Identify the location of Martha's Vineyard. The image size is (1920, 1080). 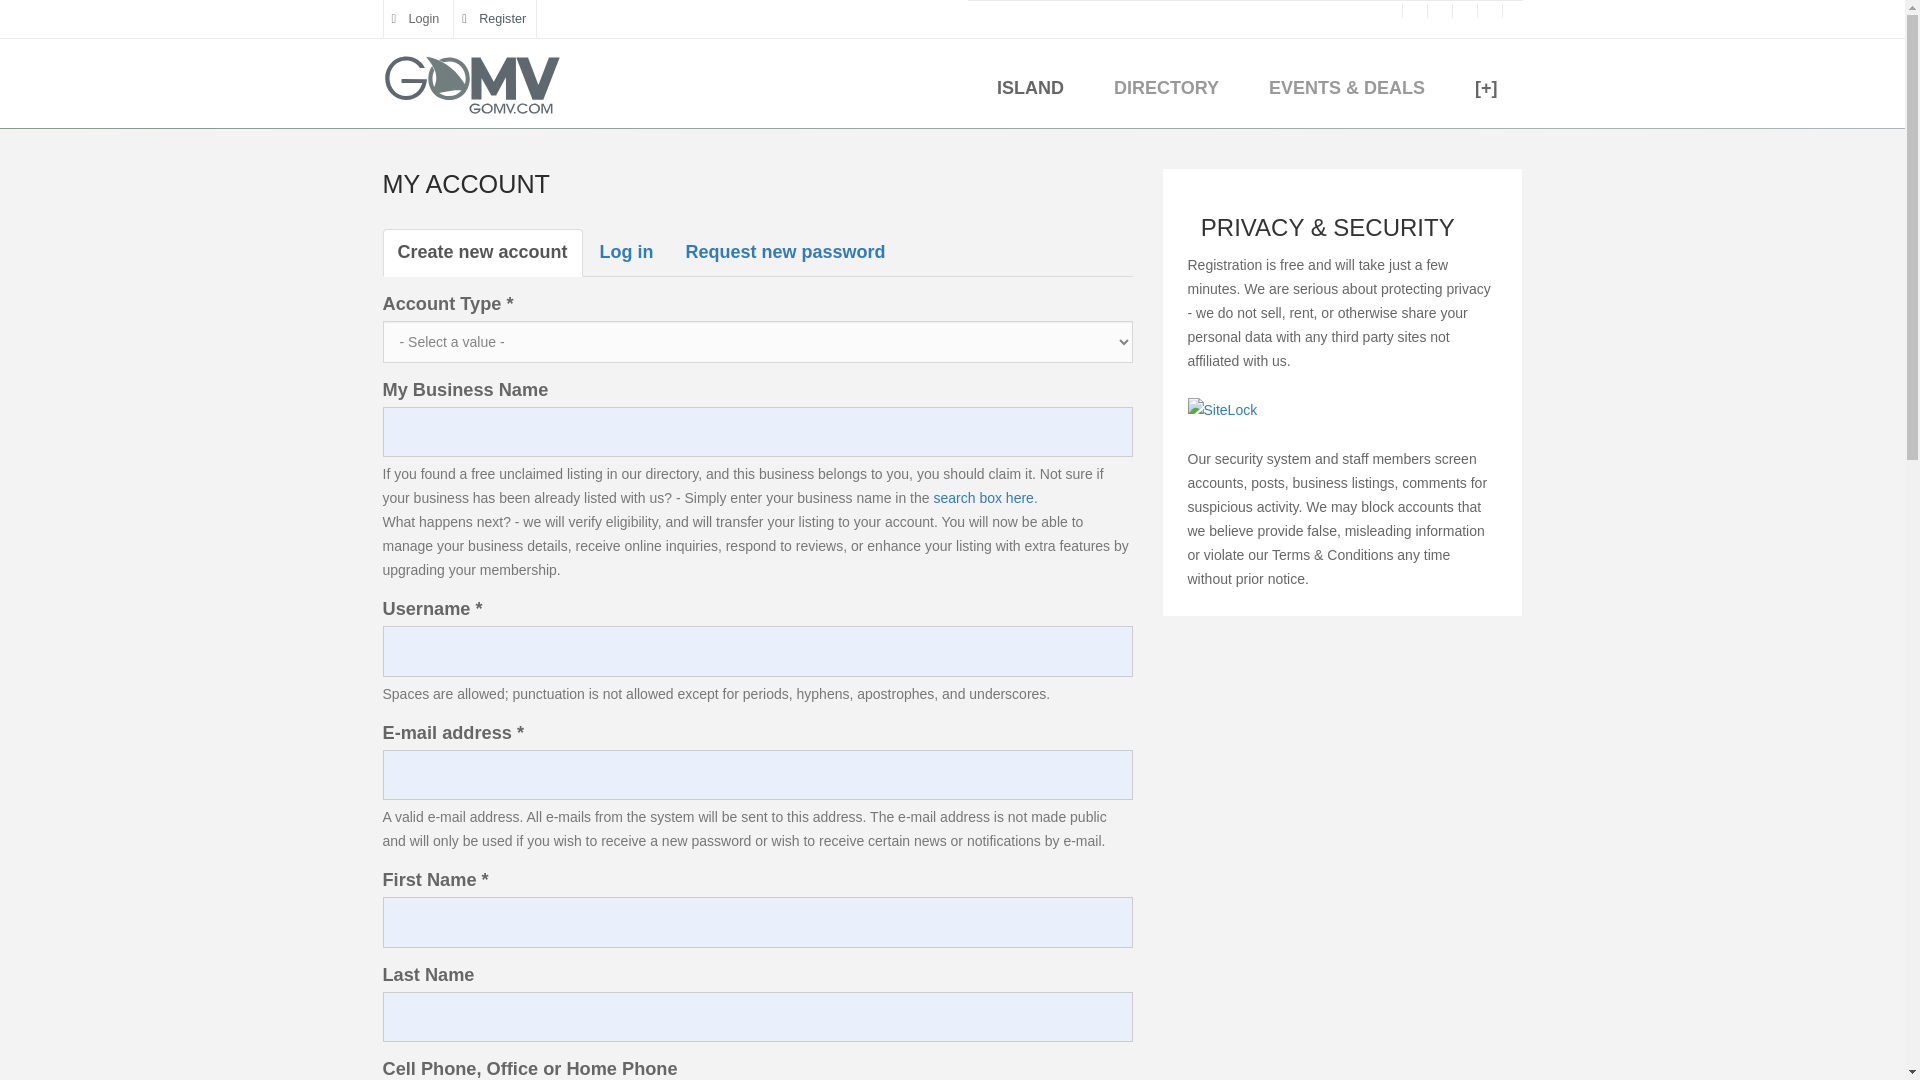
(471, 89).